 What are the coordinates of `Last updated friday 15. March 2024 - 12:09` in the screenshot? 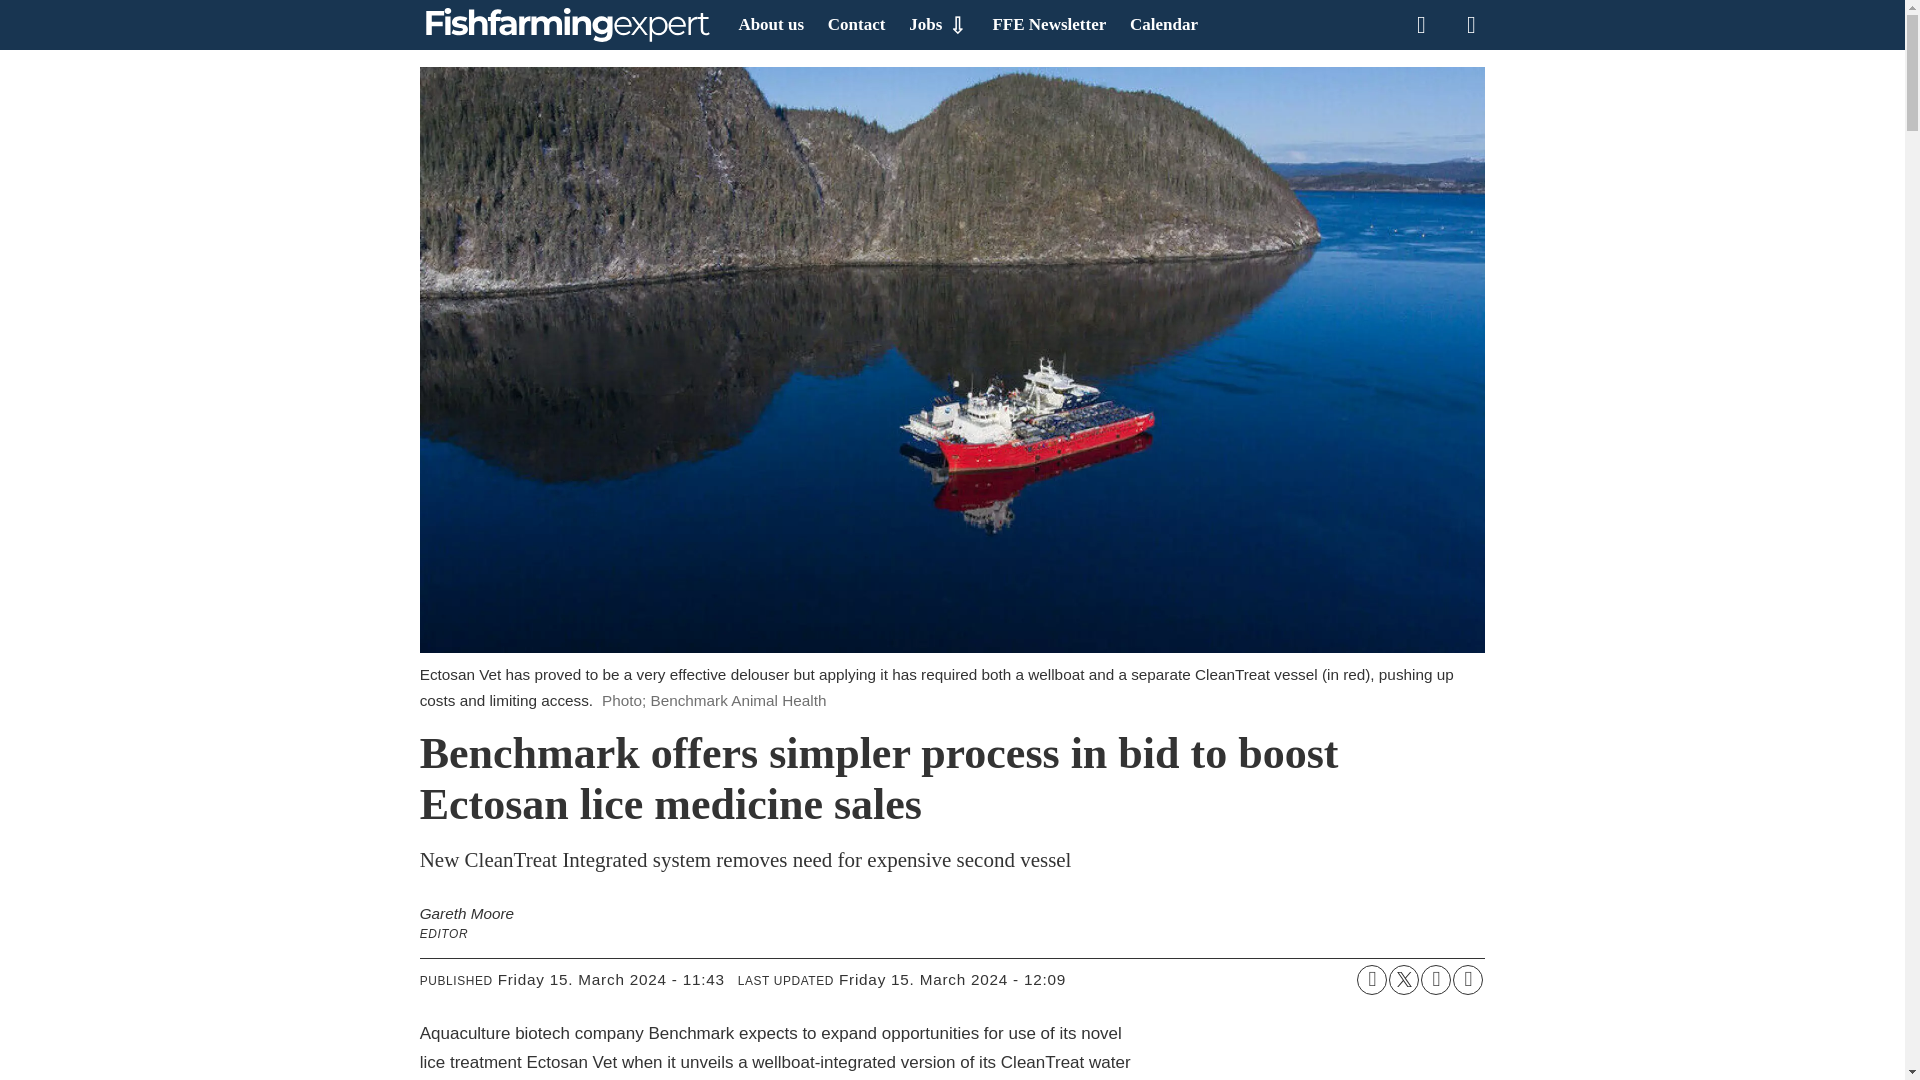 It's located at (952, 980).